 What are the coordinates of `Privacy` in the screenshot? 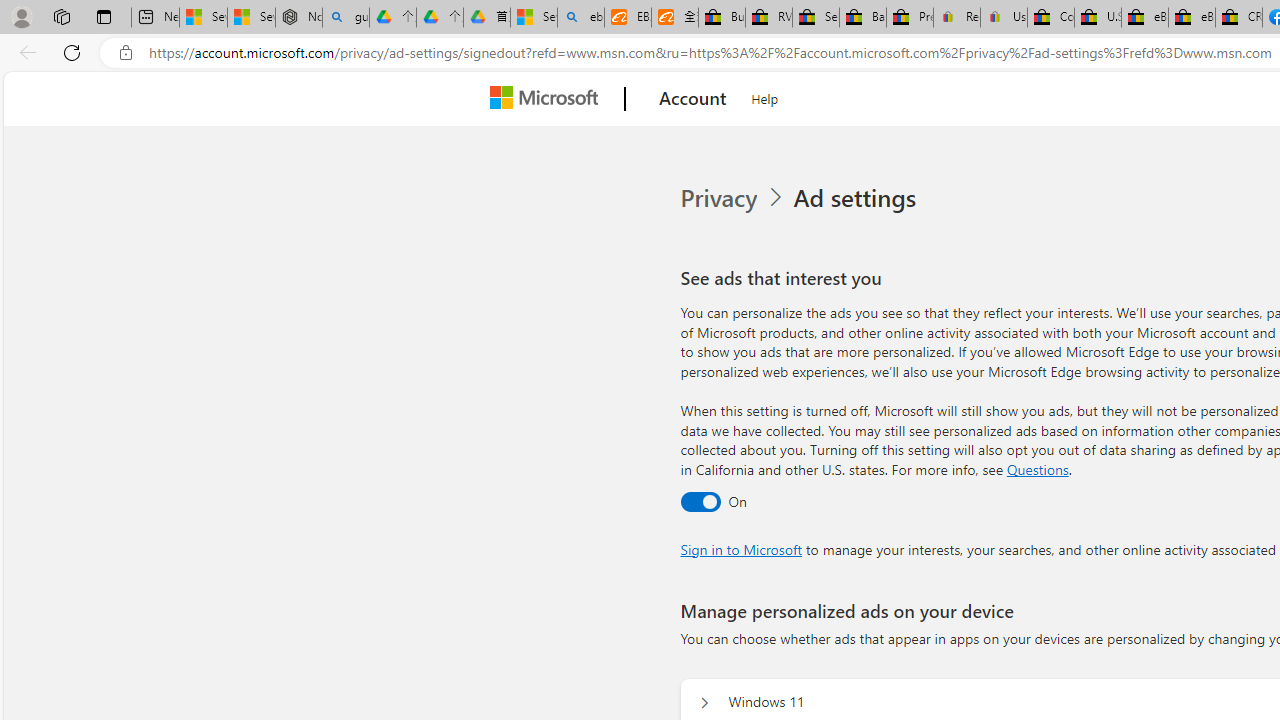 It's located at (720, 198).